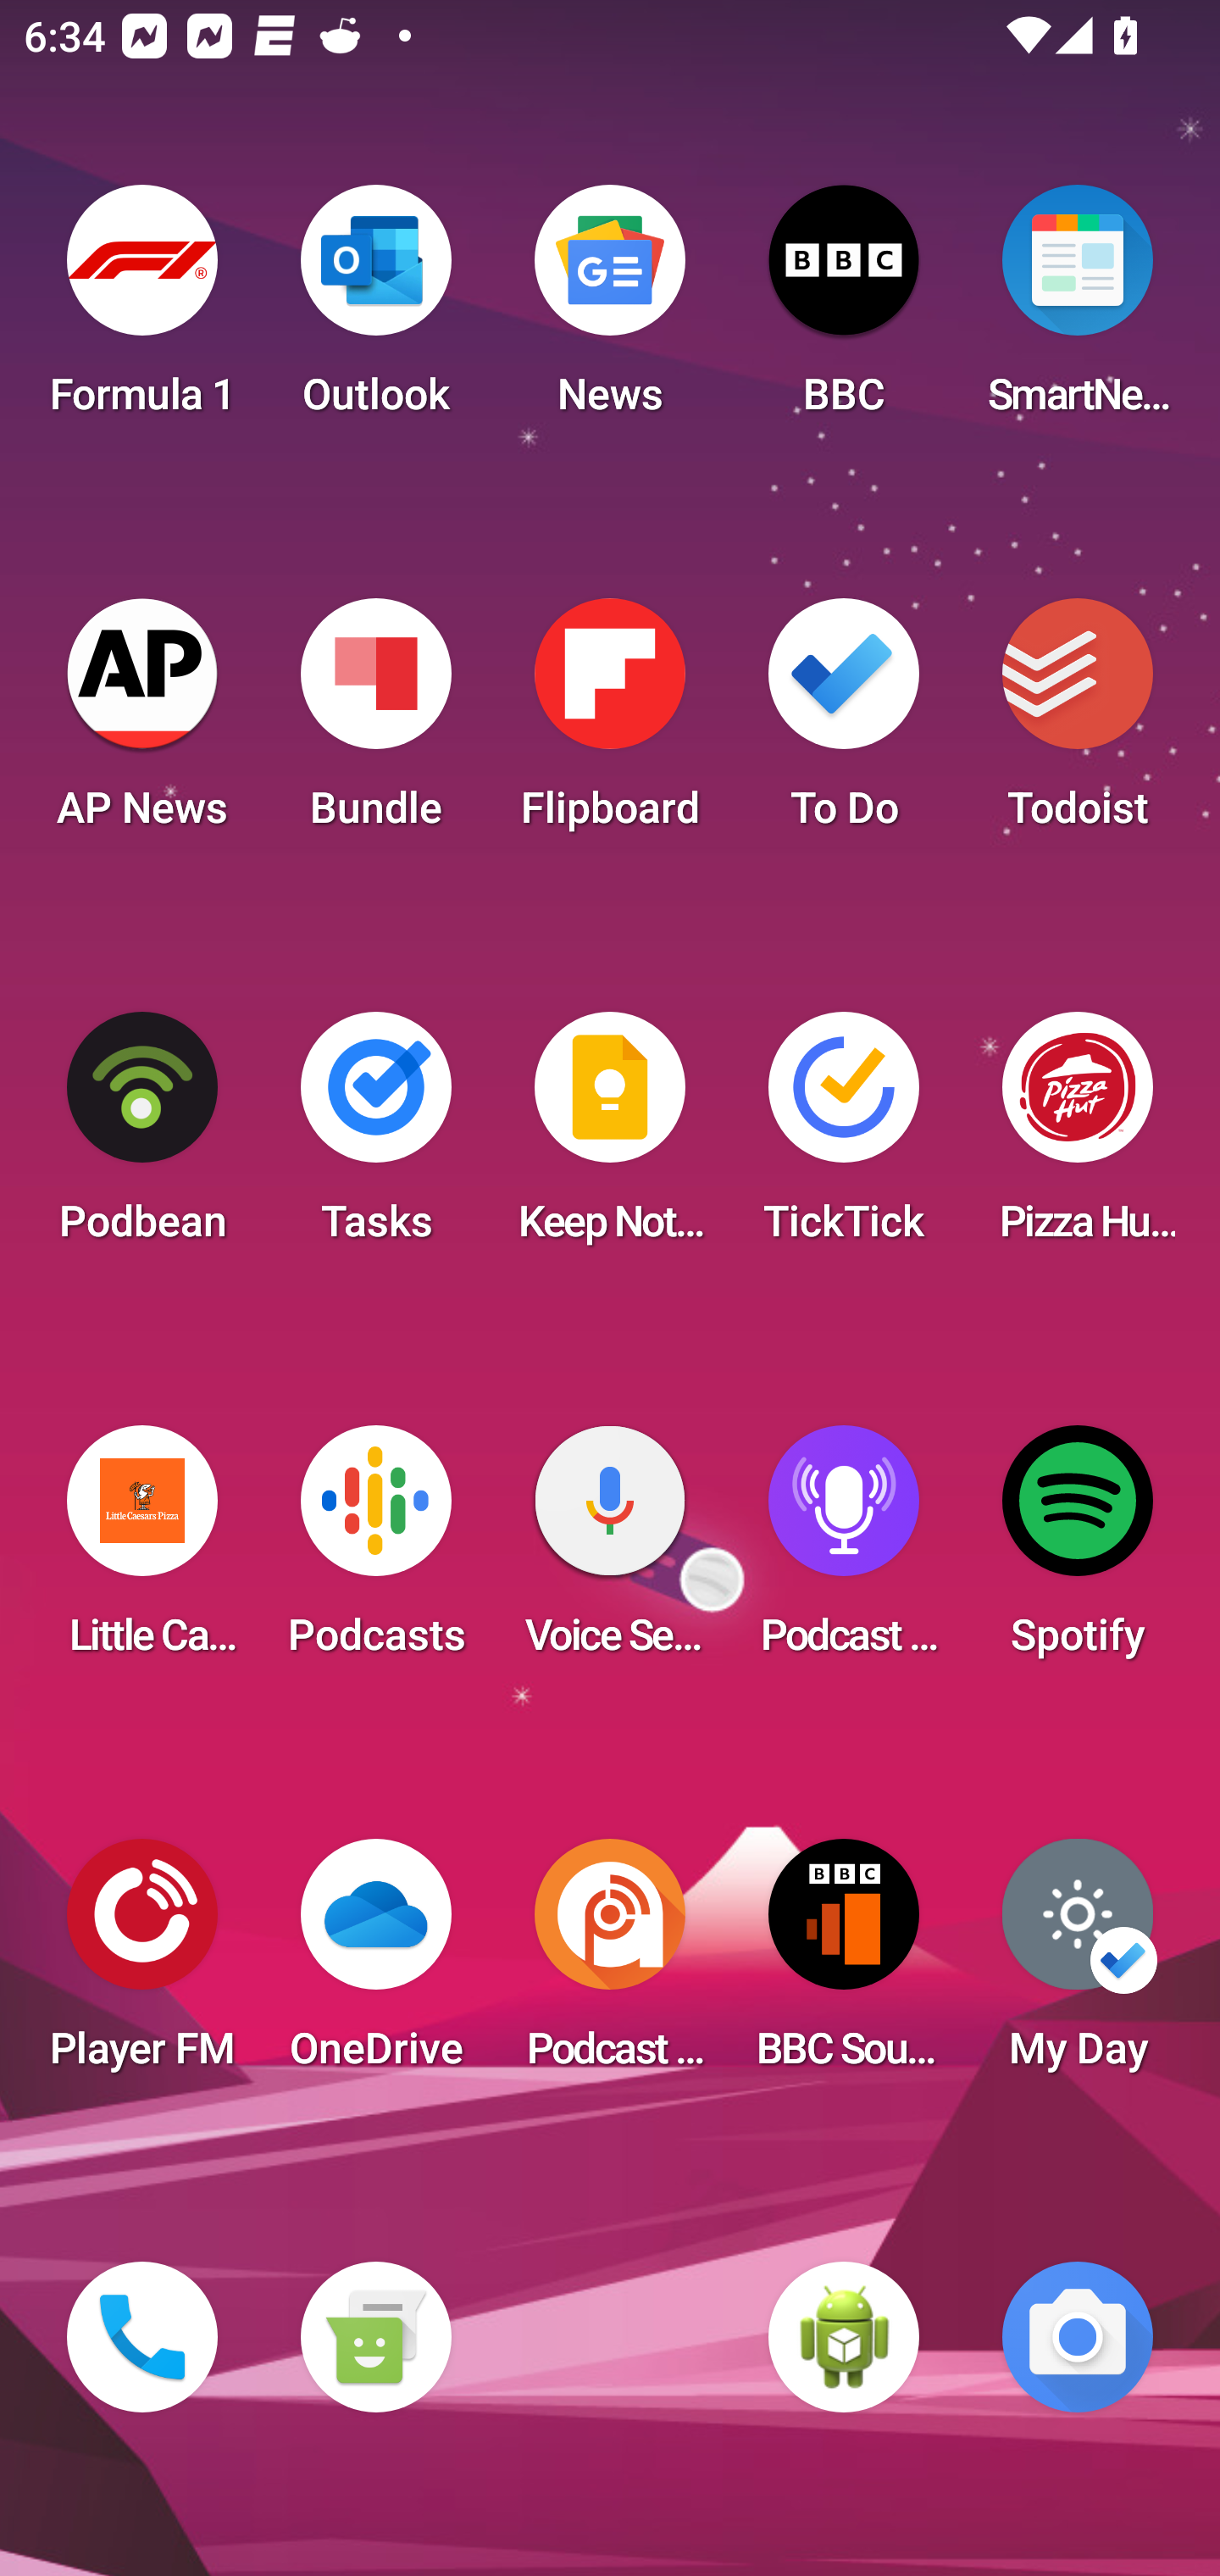 This screenshot has width=1220, height=2576. Describe the element at coordinates (844, 1551) in the screenshot. I see `Podcast Player` at that location.